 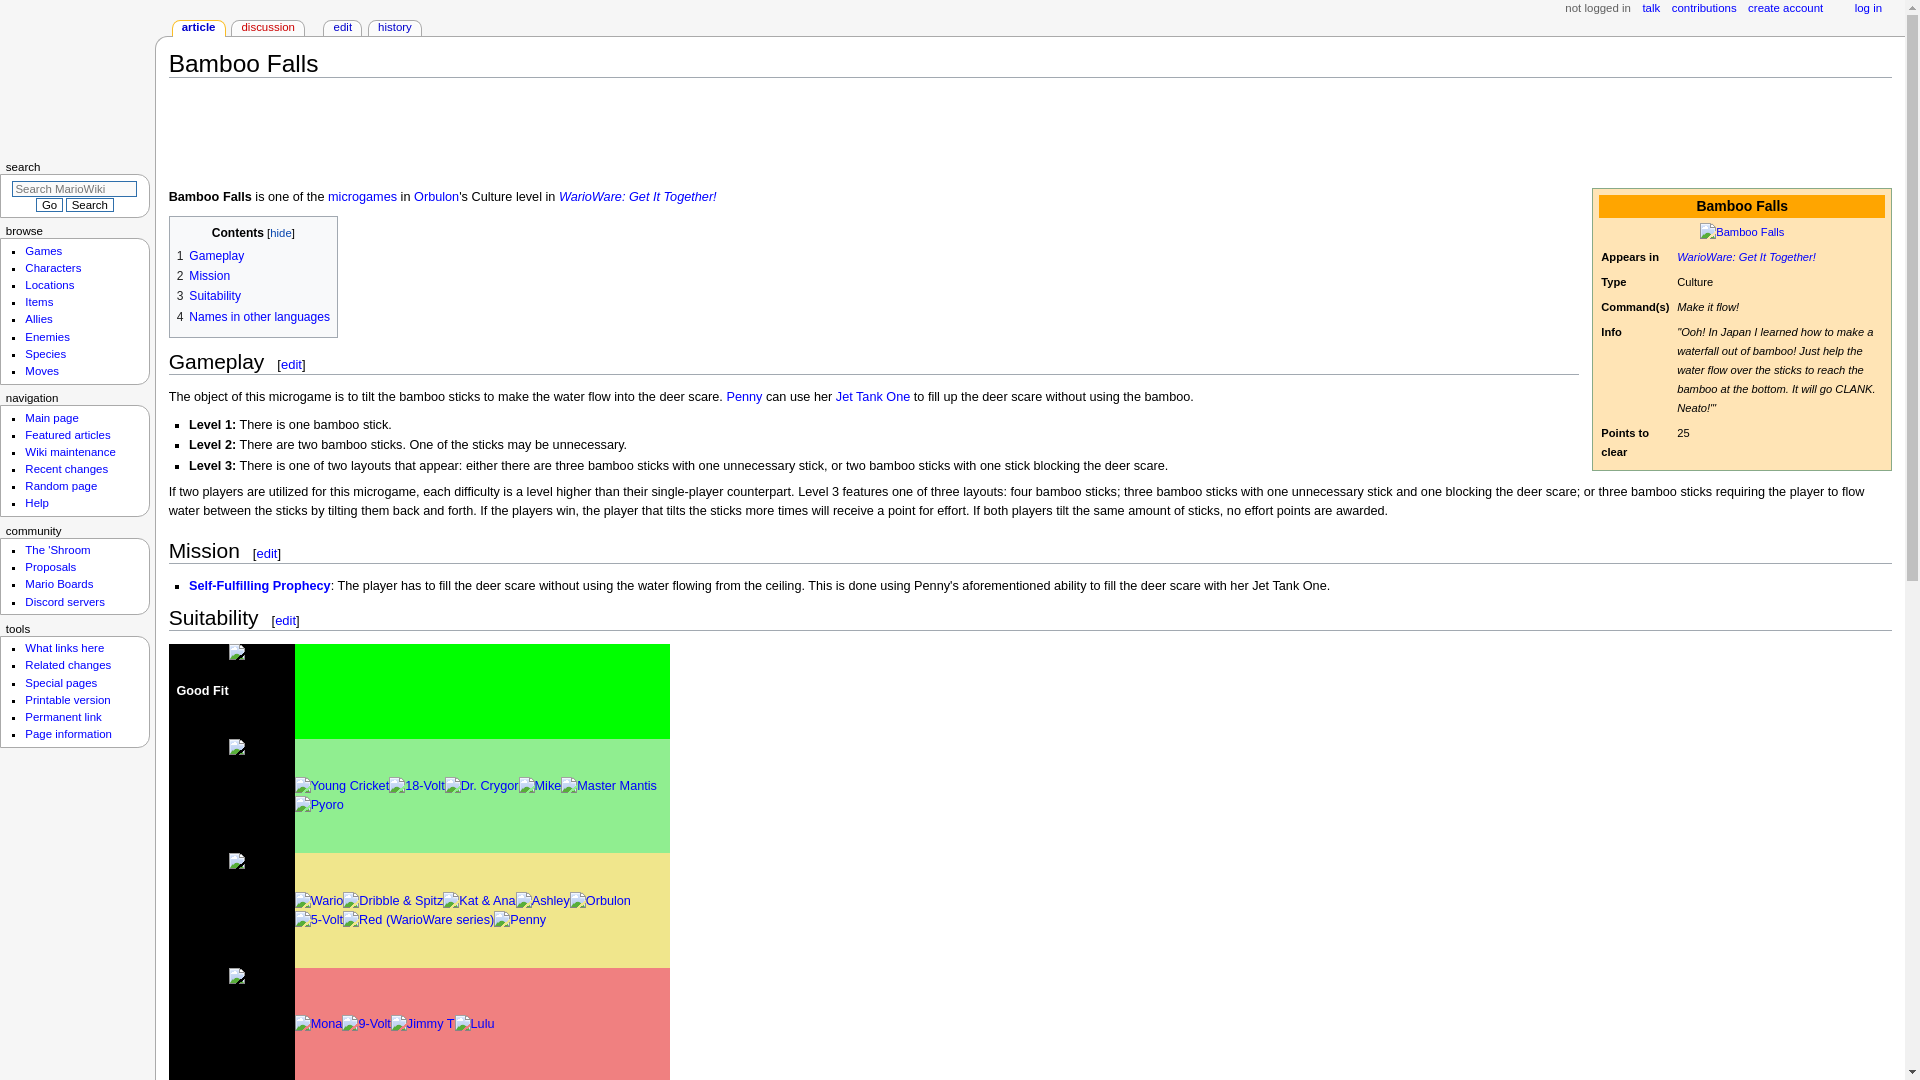 What do you see at coordinates (48, 204) in the screenshot?
I see `Go` at bounding box center [48, 204].